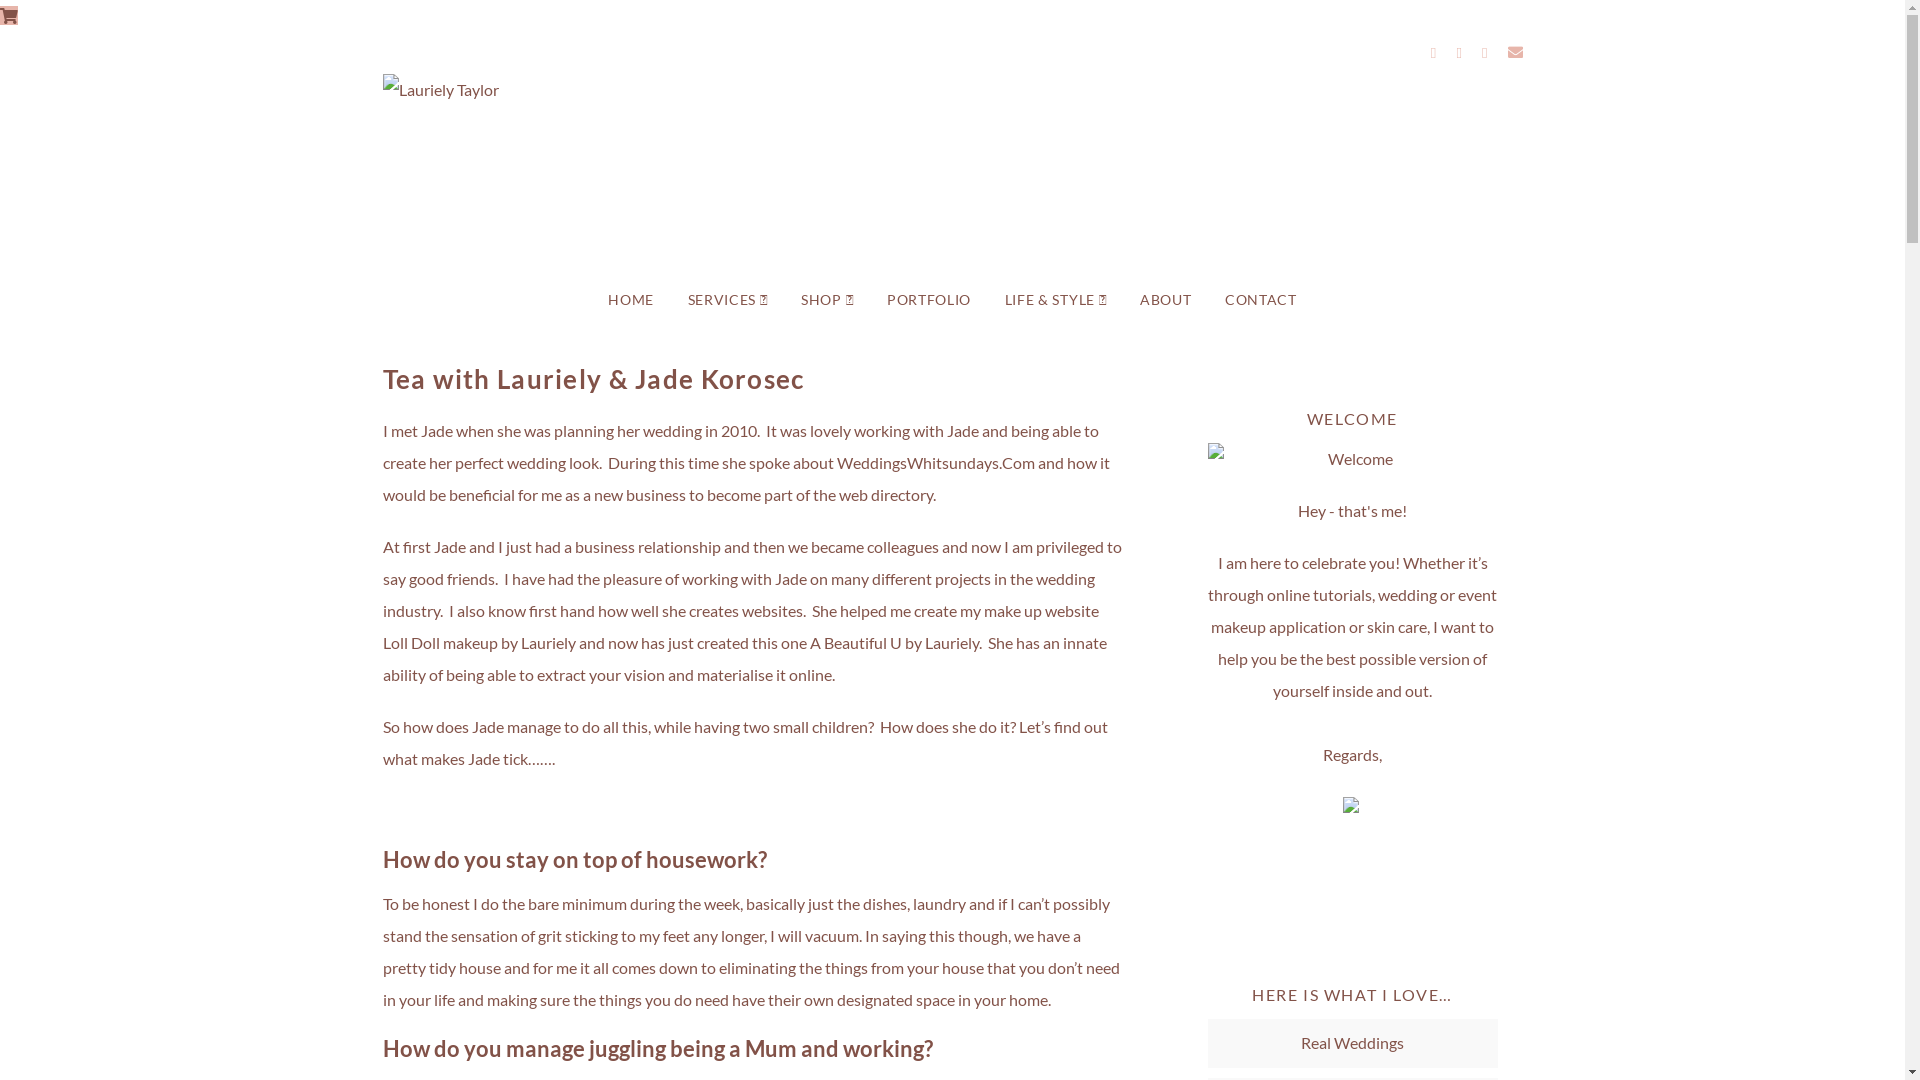  What do you see at coordinates (1434, 52) in the screenshot?
I see `Facebook` at bounding box center [1434, 52].